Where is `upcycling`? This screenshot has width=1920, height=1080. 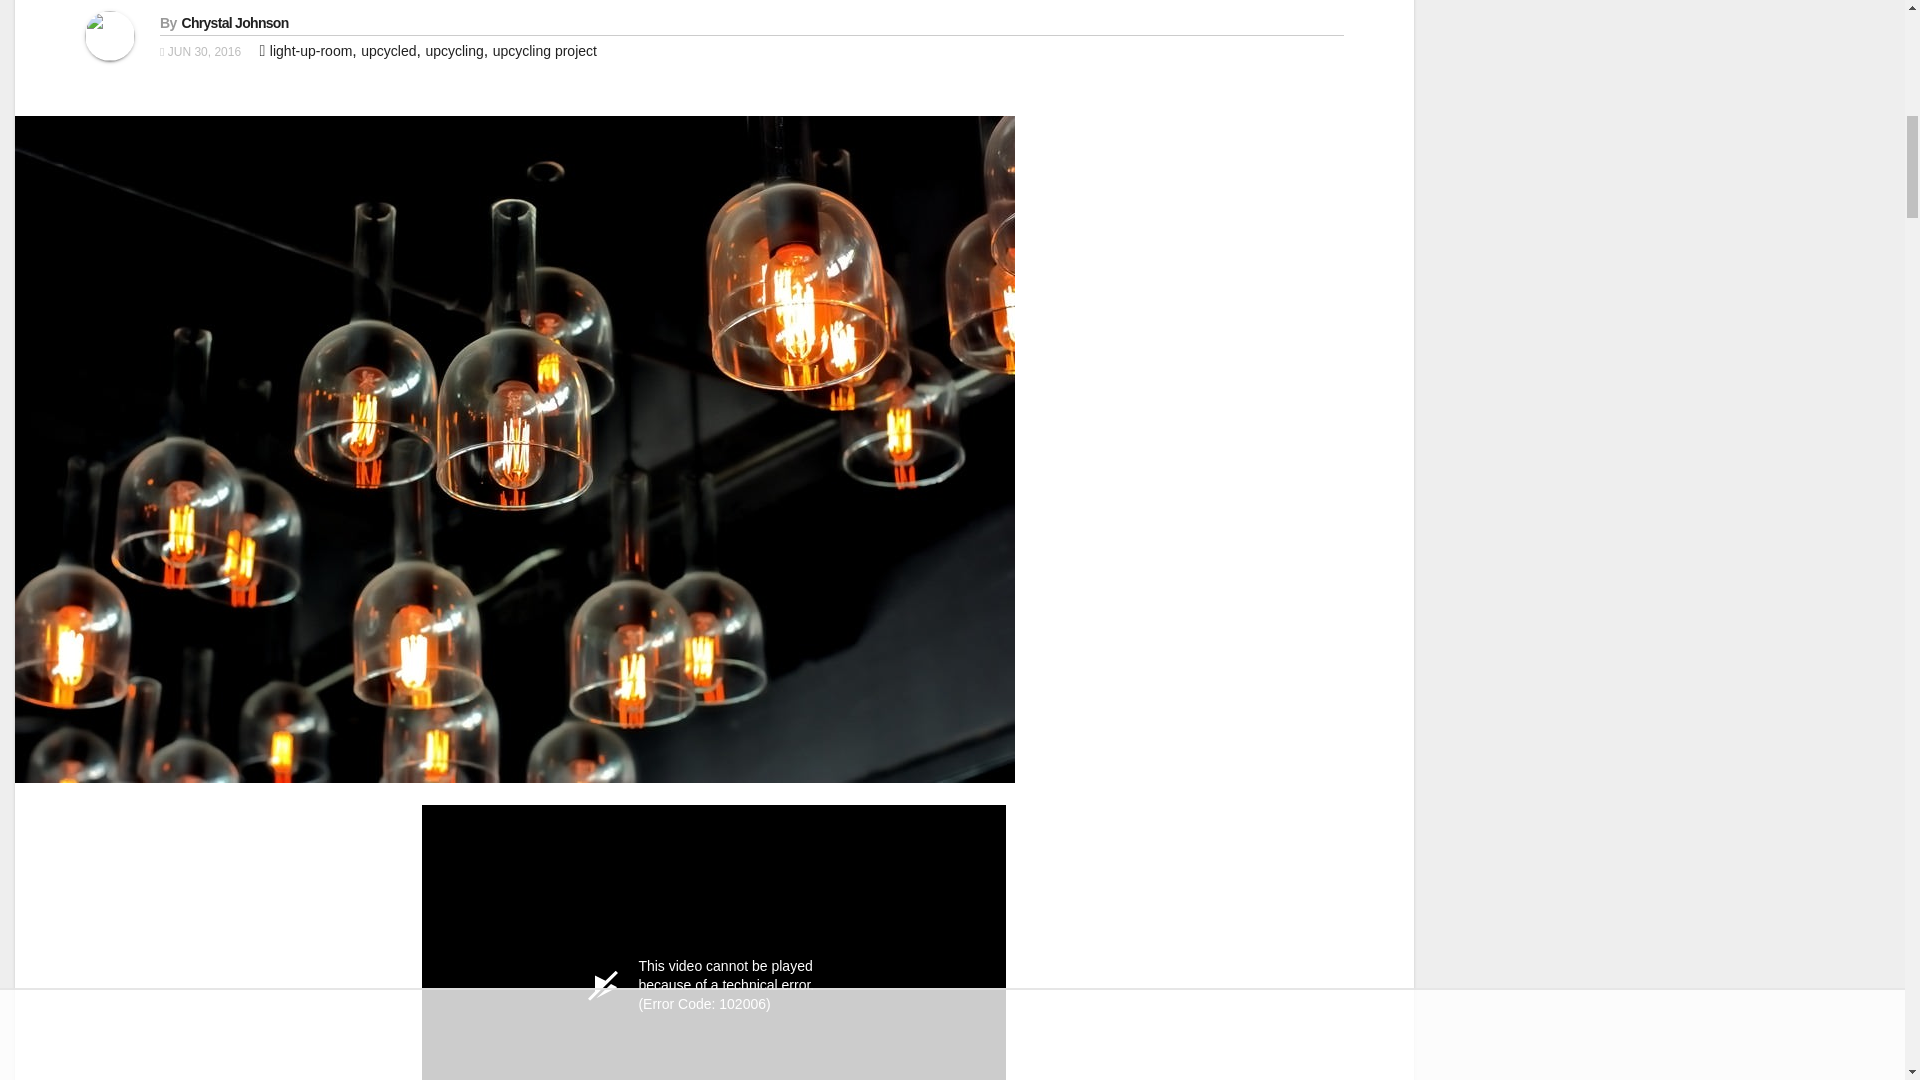 upcycling is located at coordinates (454, 51).